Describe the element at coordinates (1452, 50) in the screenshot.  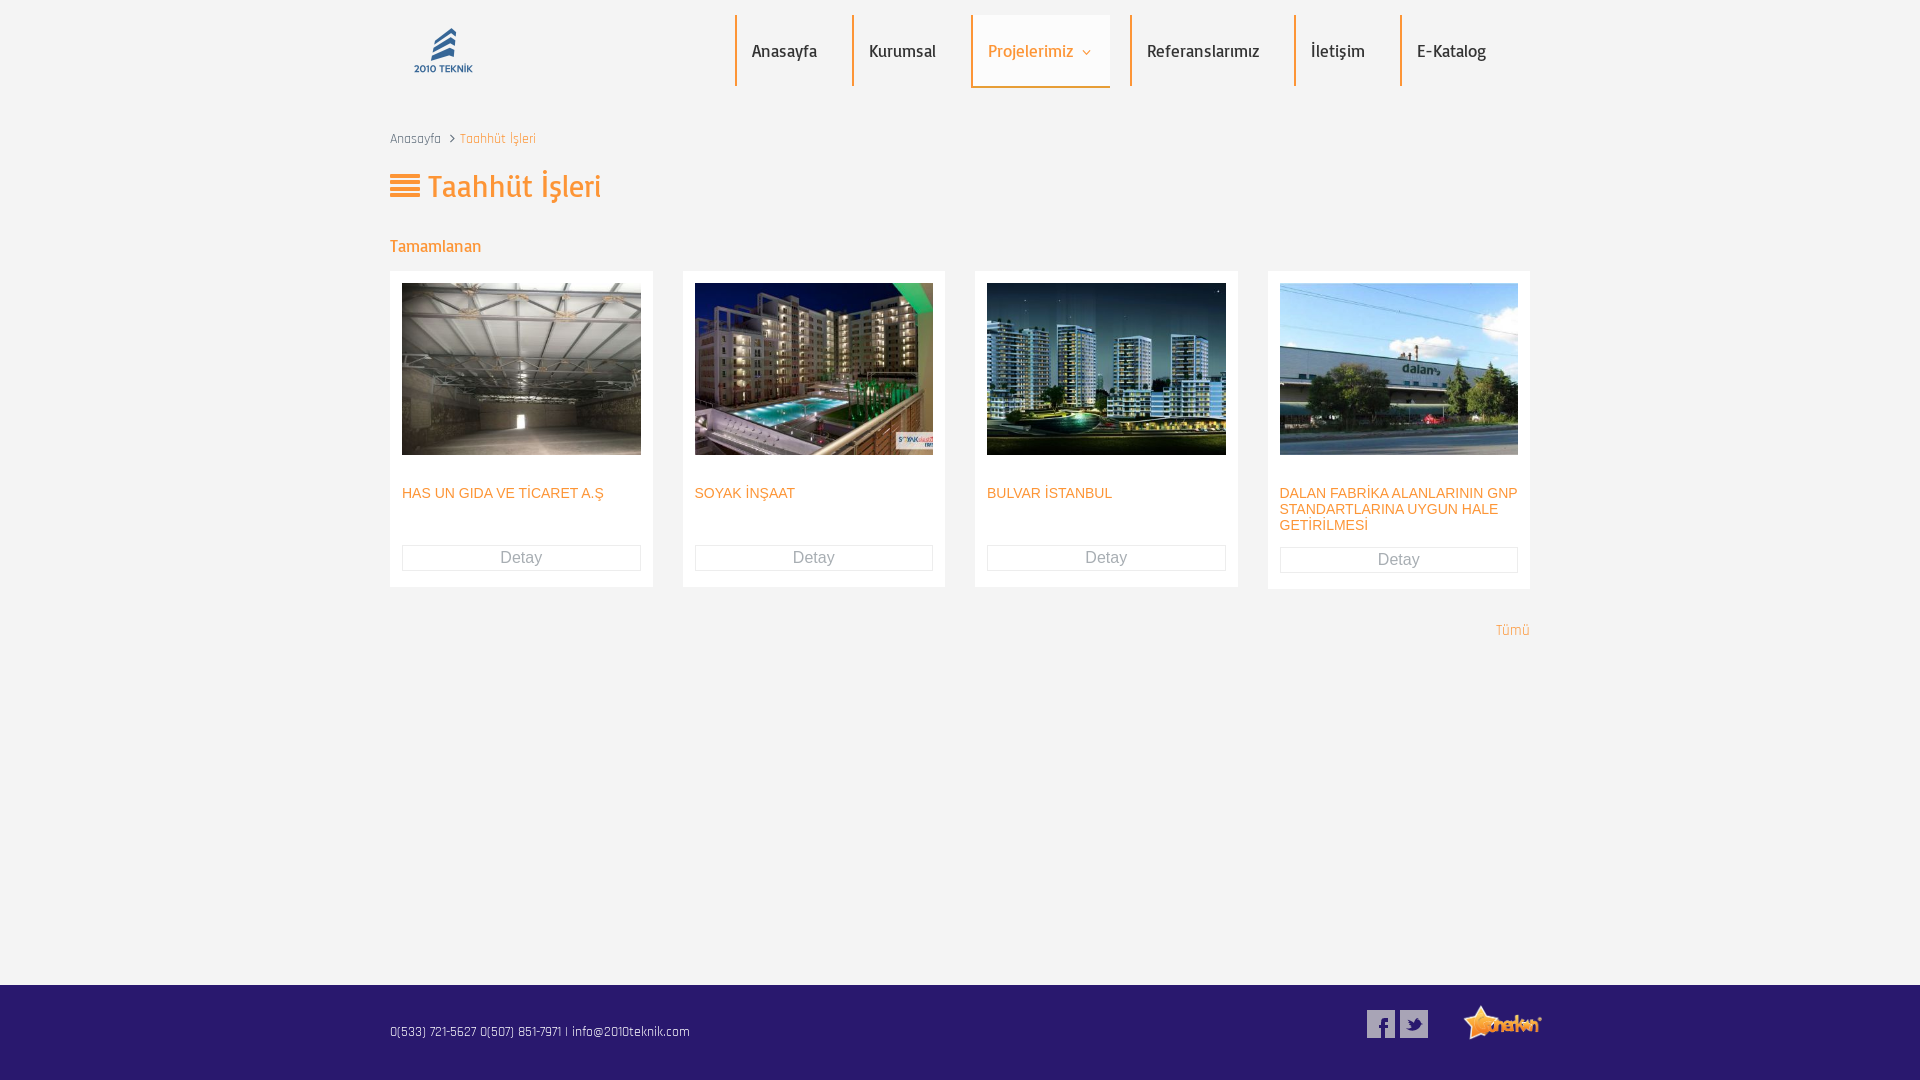
I see `E-Katalog` at that location.